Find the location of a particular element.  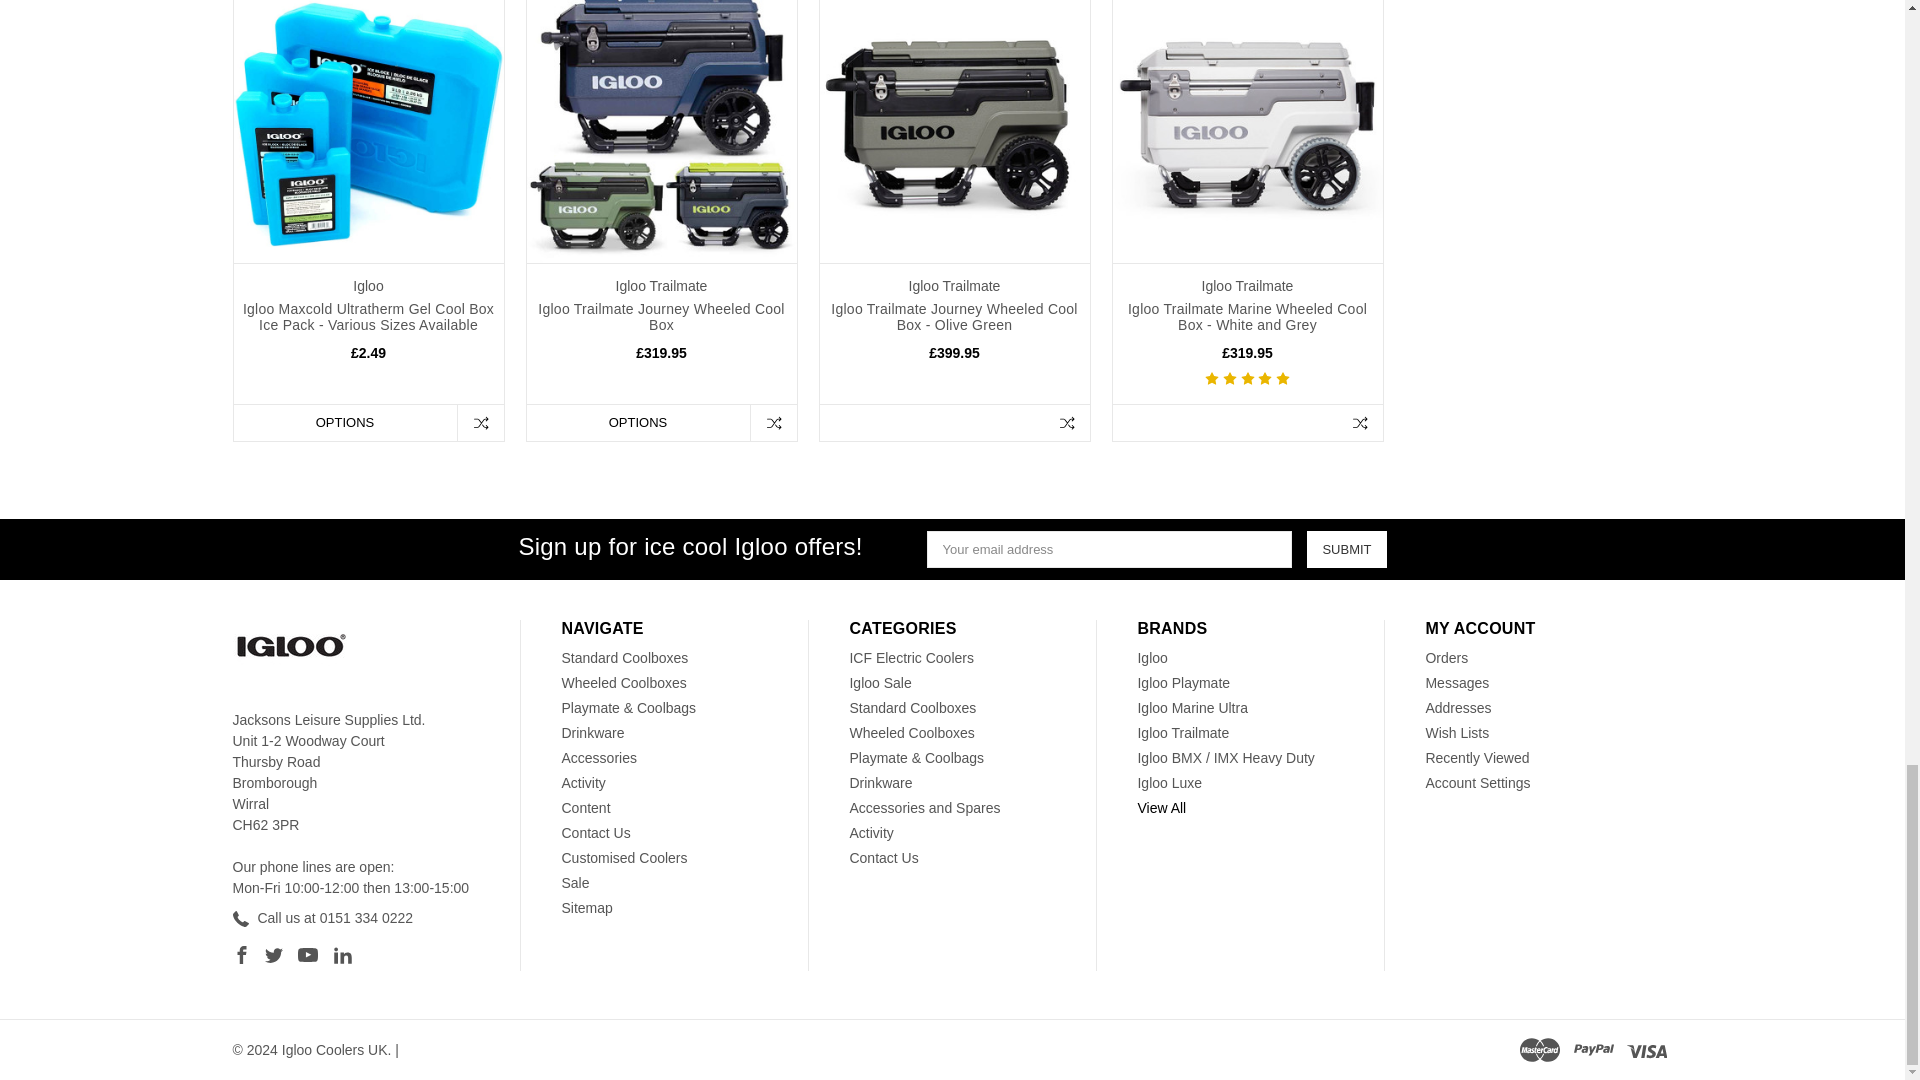

Submit is located at coordinates (1346, 550).